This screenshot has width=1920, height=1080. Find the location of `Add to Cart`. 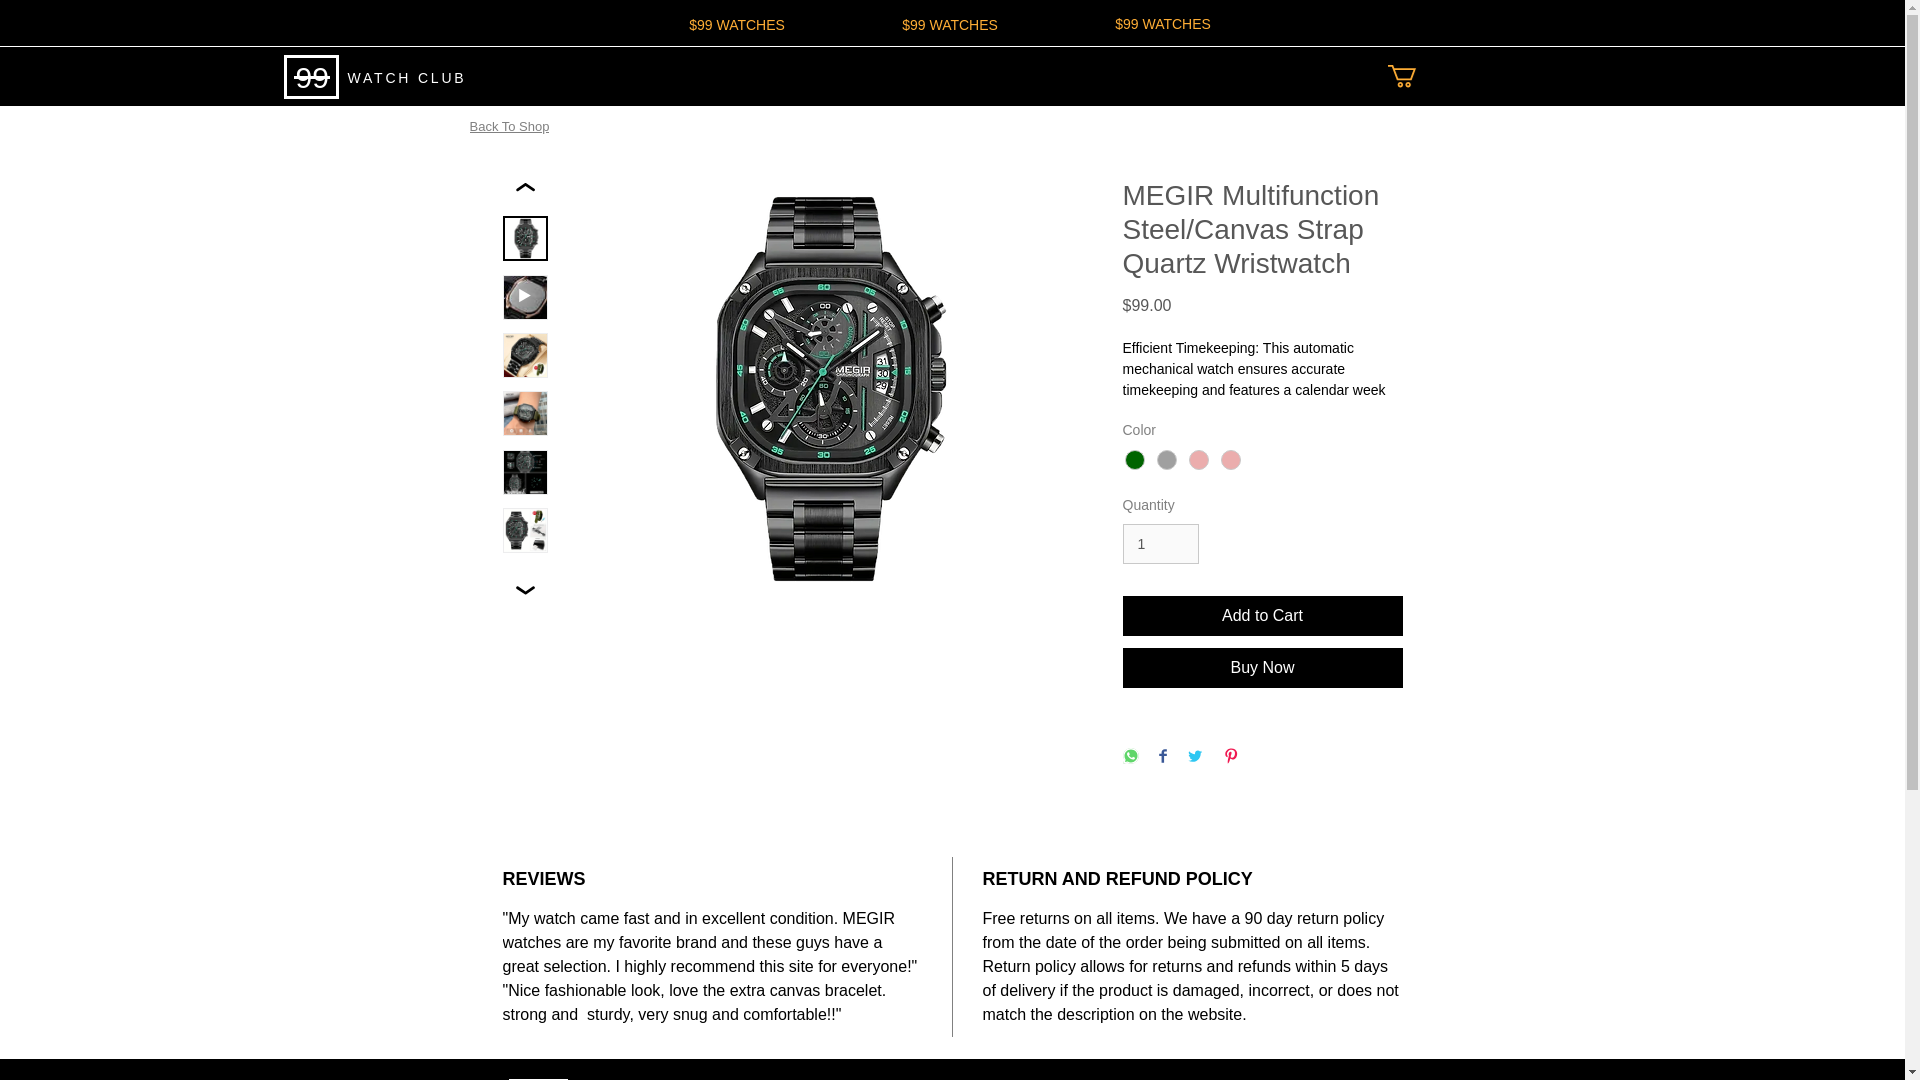

Add to Cart is located at coordinates (1261, 616).